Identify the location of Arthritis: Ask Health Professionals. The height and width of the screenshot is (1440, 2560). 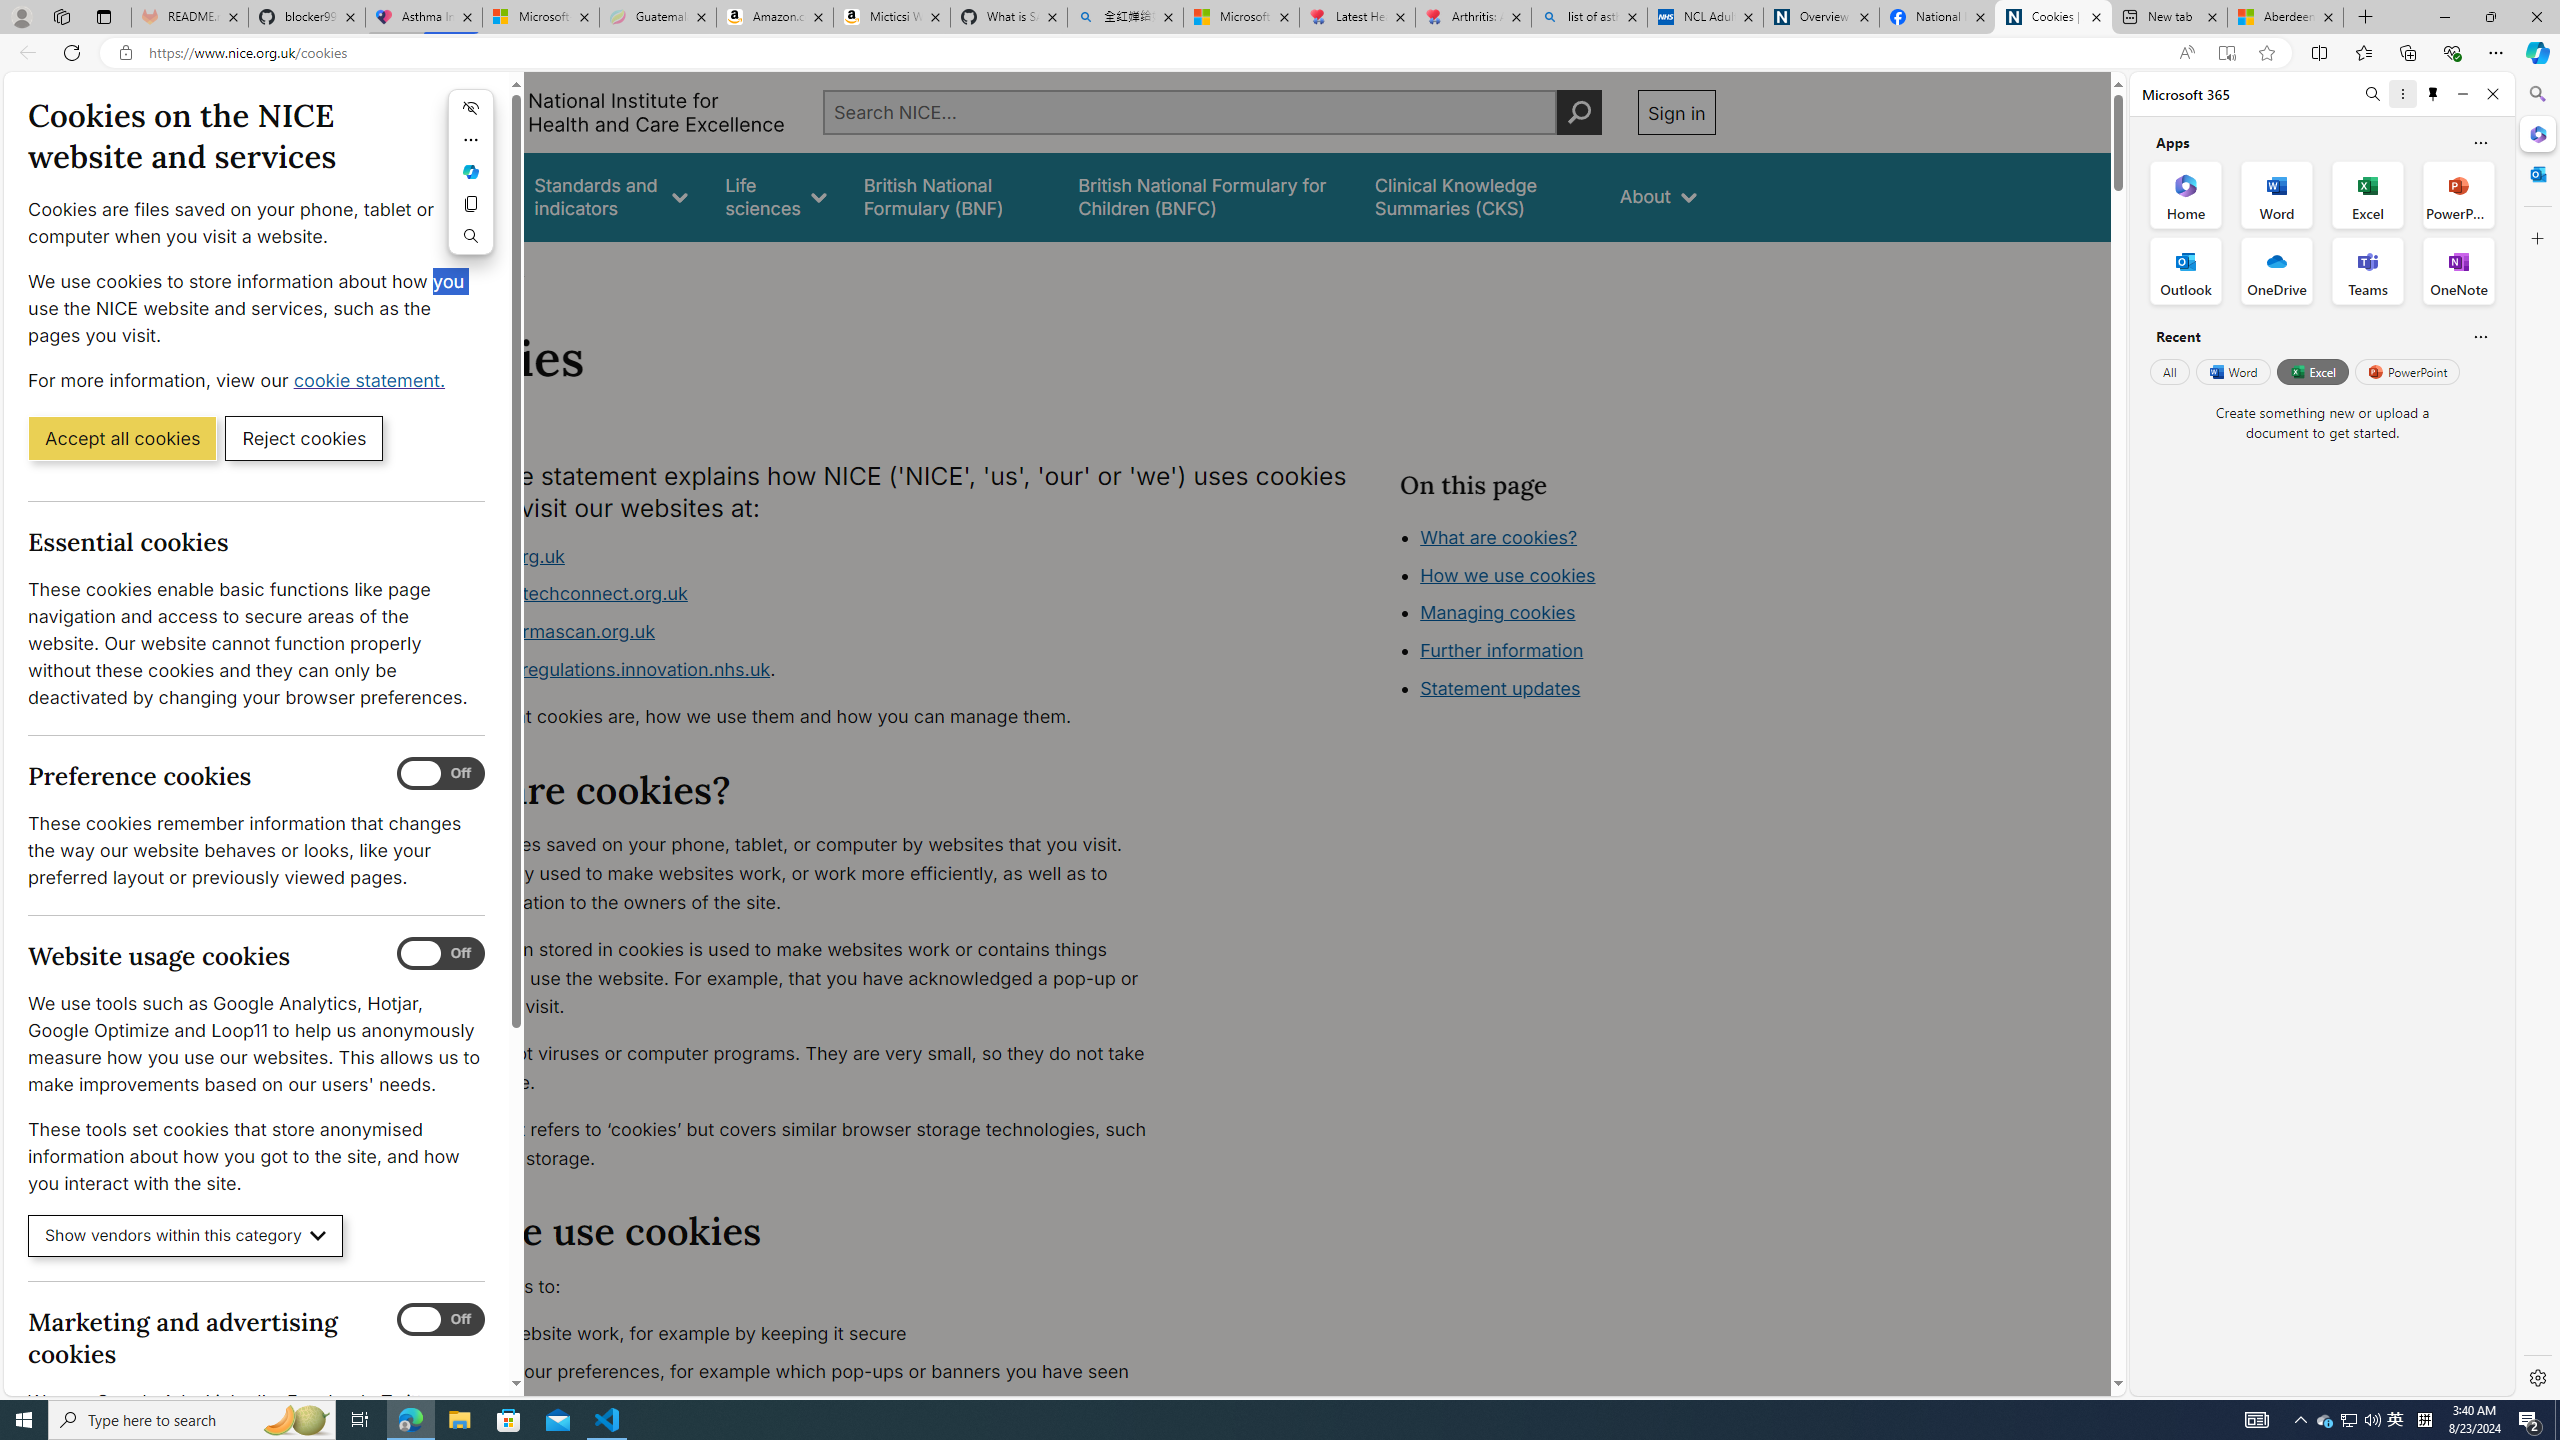
(1474, 17).